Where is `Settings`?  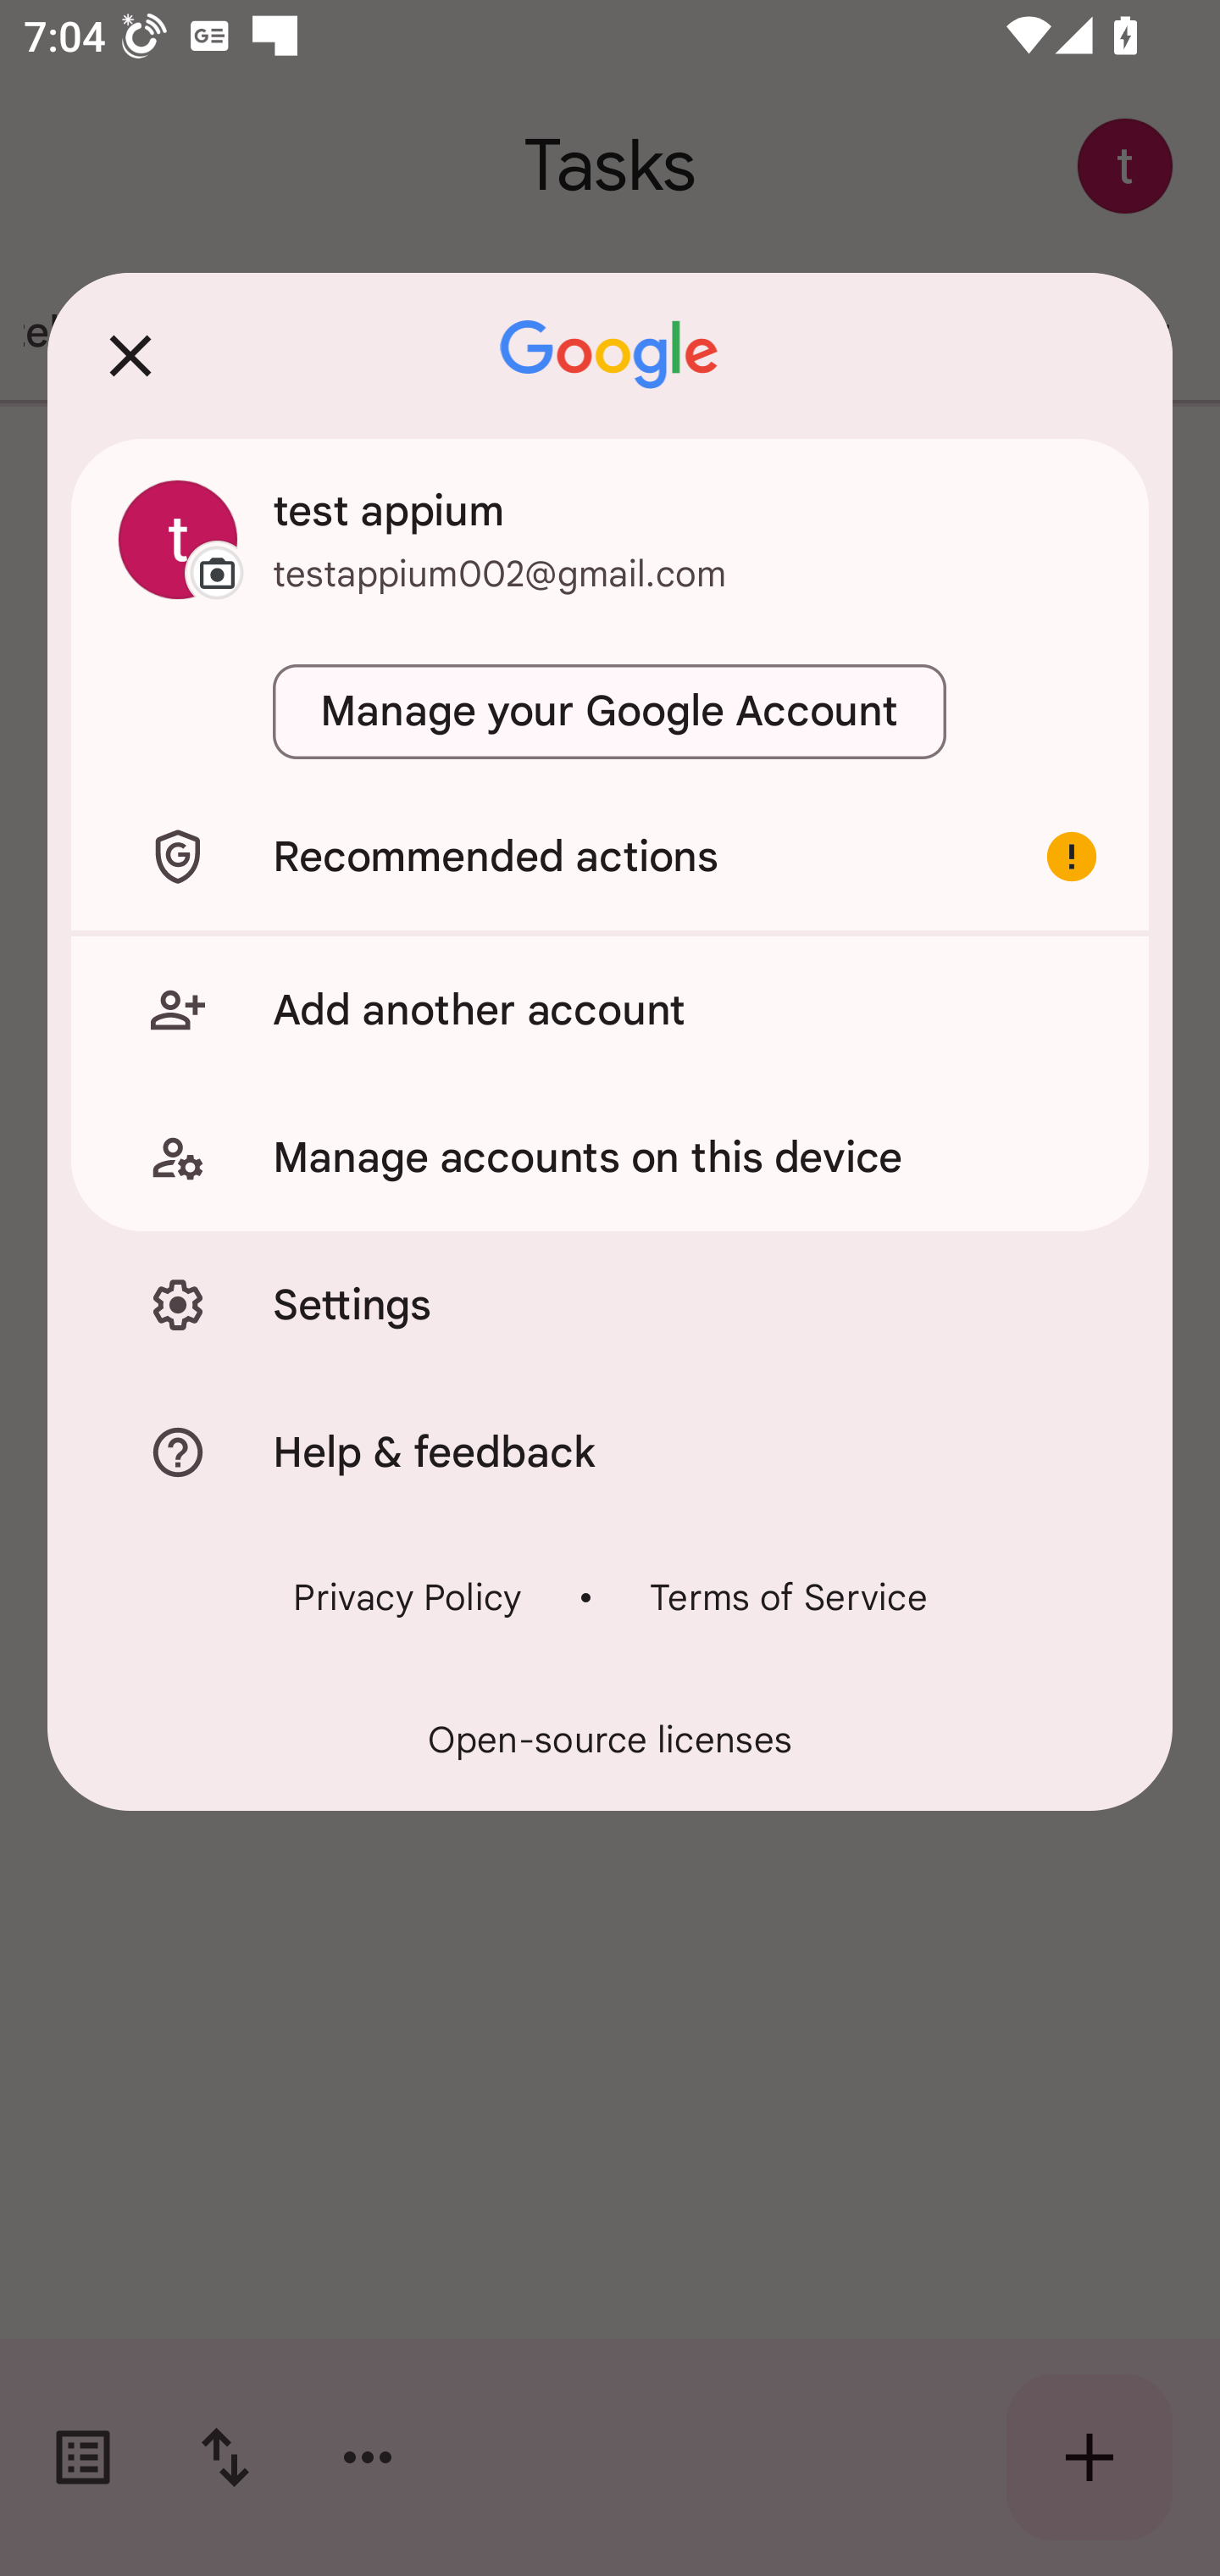 Settings is located at coordinates (610, 1305).